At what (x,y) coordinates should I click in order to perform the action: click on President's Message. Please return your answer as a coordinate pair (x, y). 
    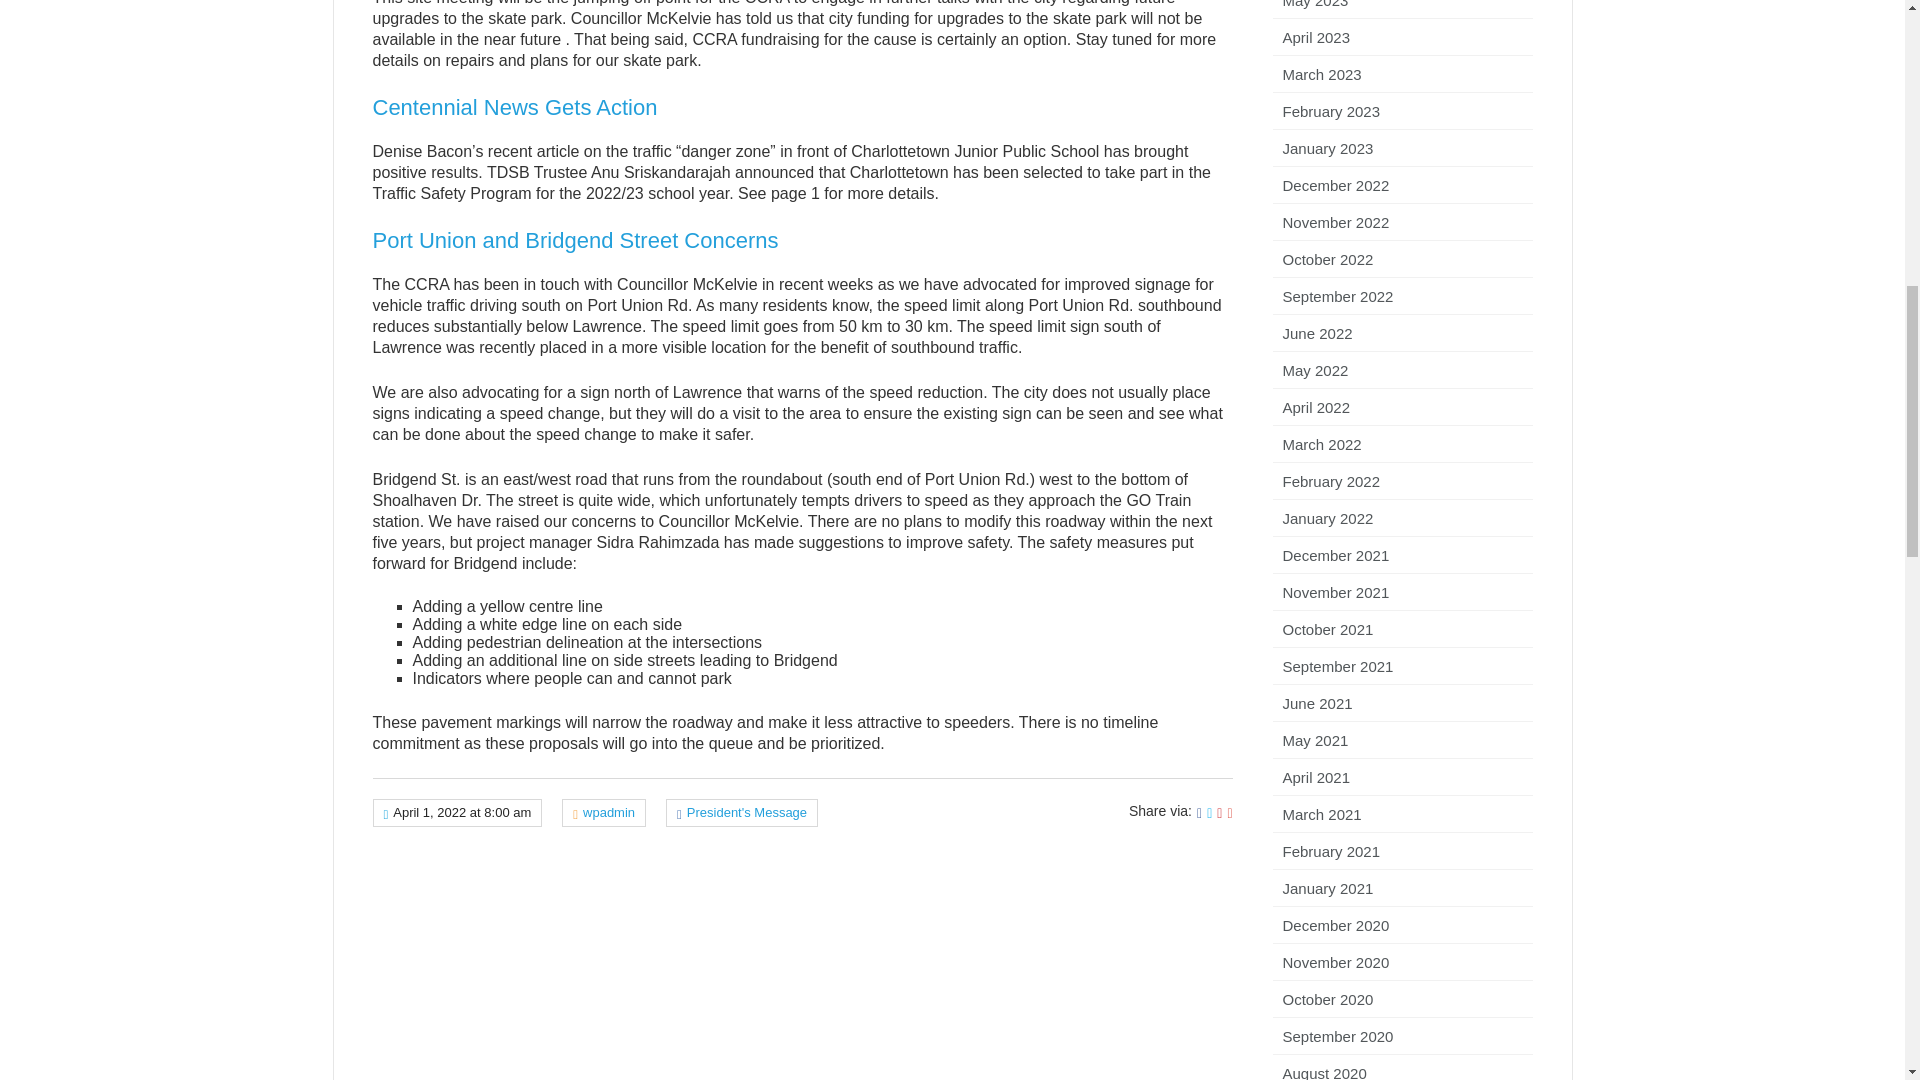
    Looking at the image, I should click on (746, 812).